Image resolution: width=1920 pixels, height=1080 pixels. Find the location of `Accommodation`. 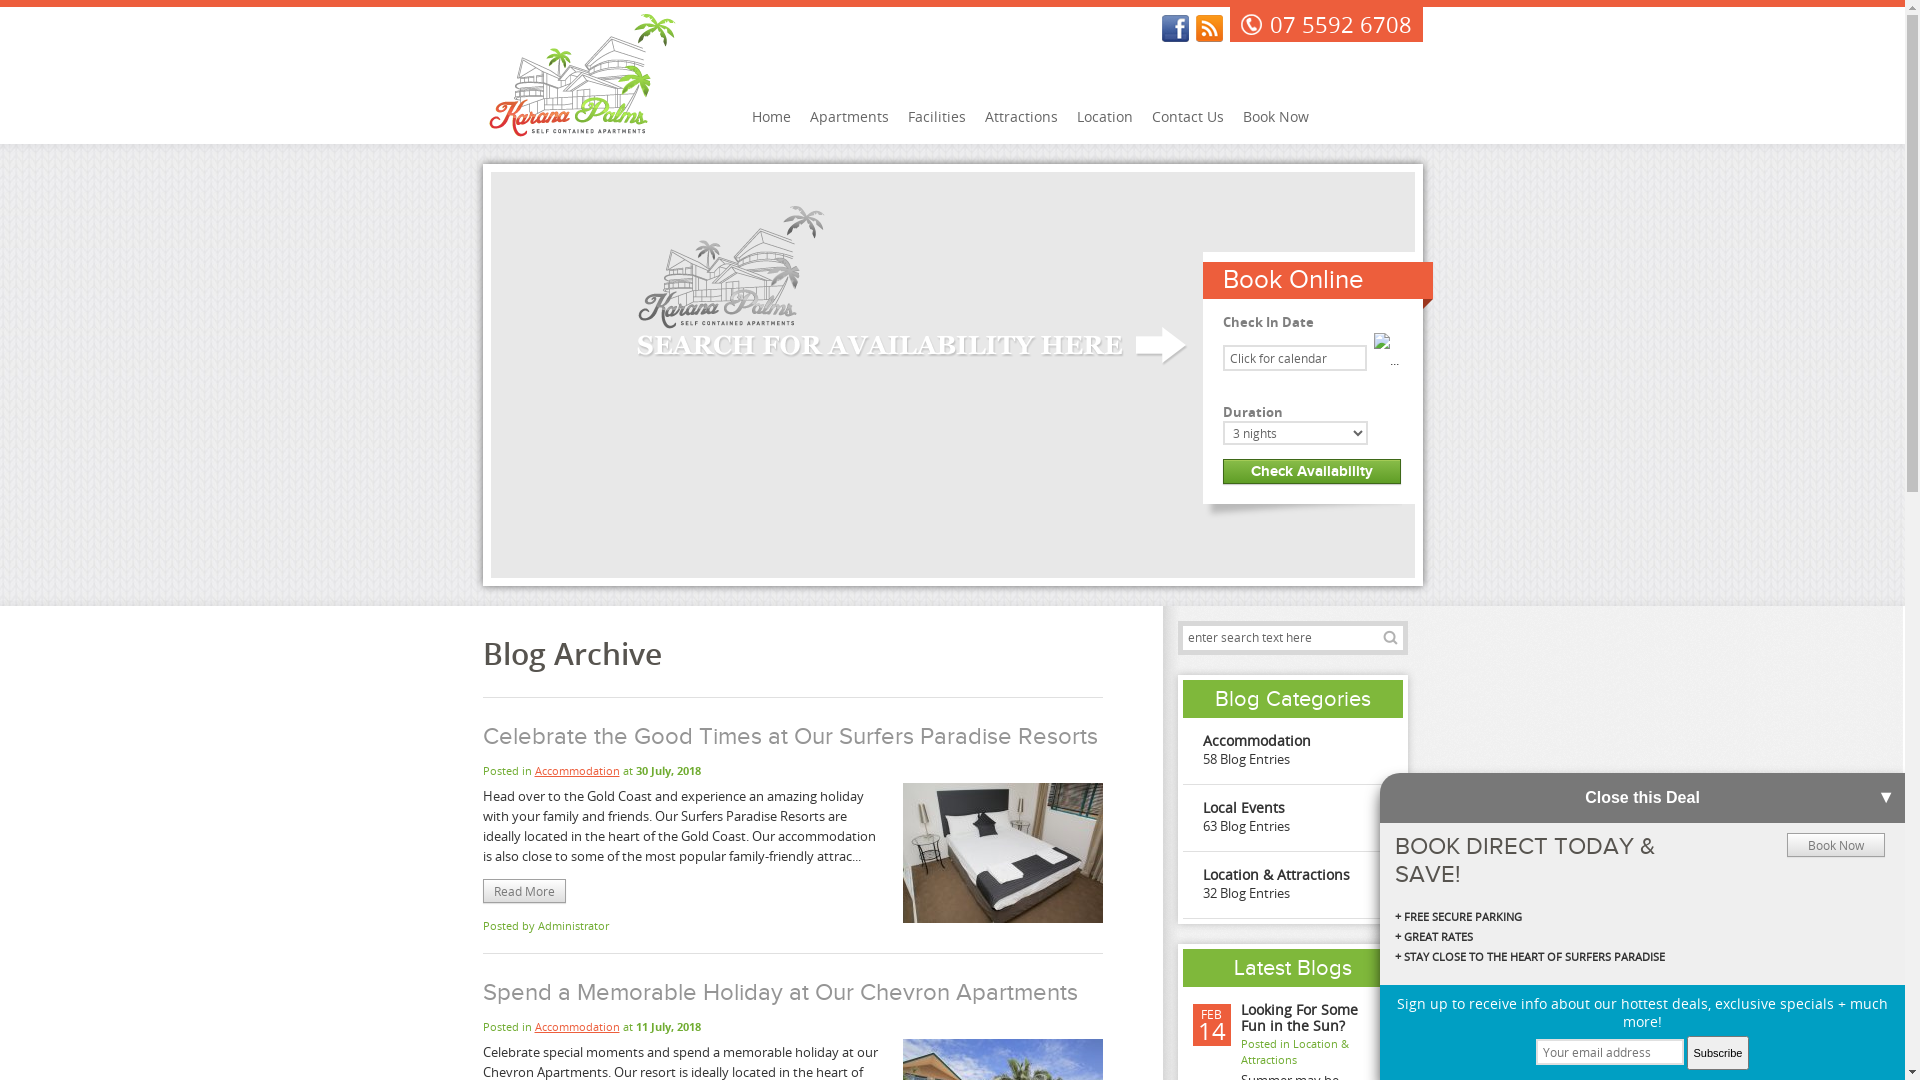

Accommodation is located at coordinates (1256, 740).